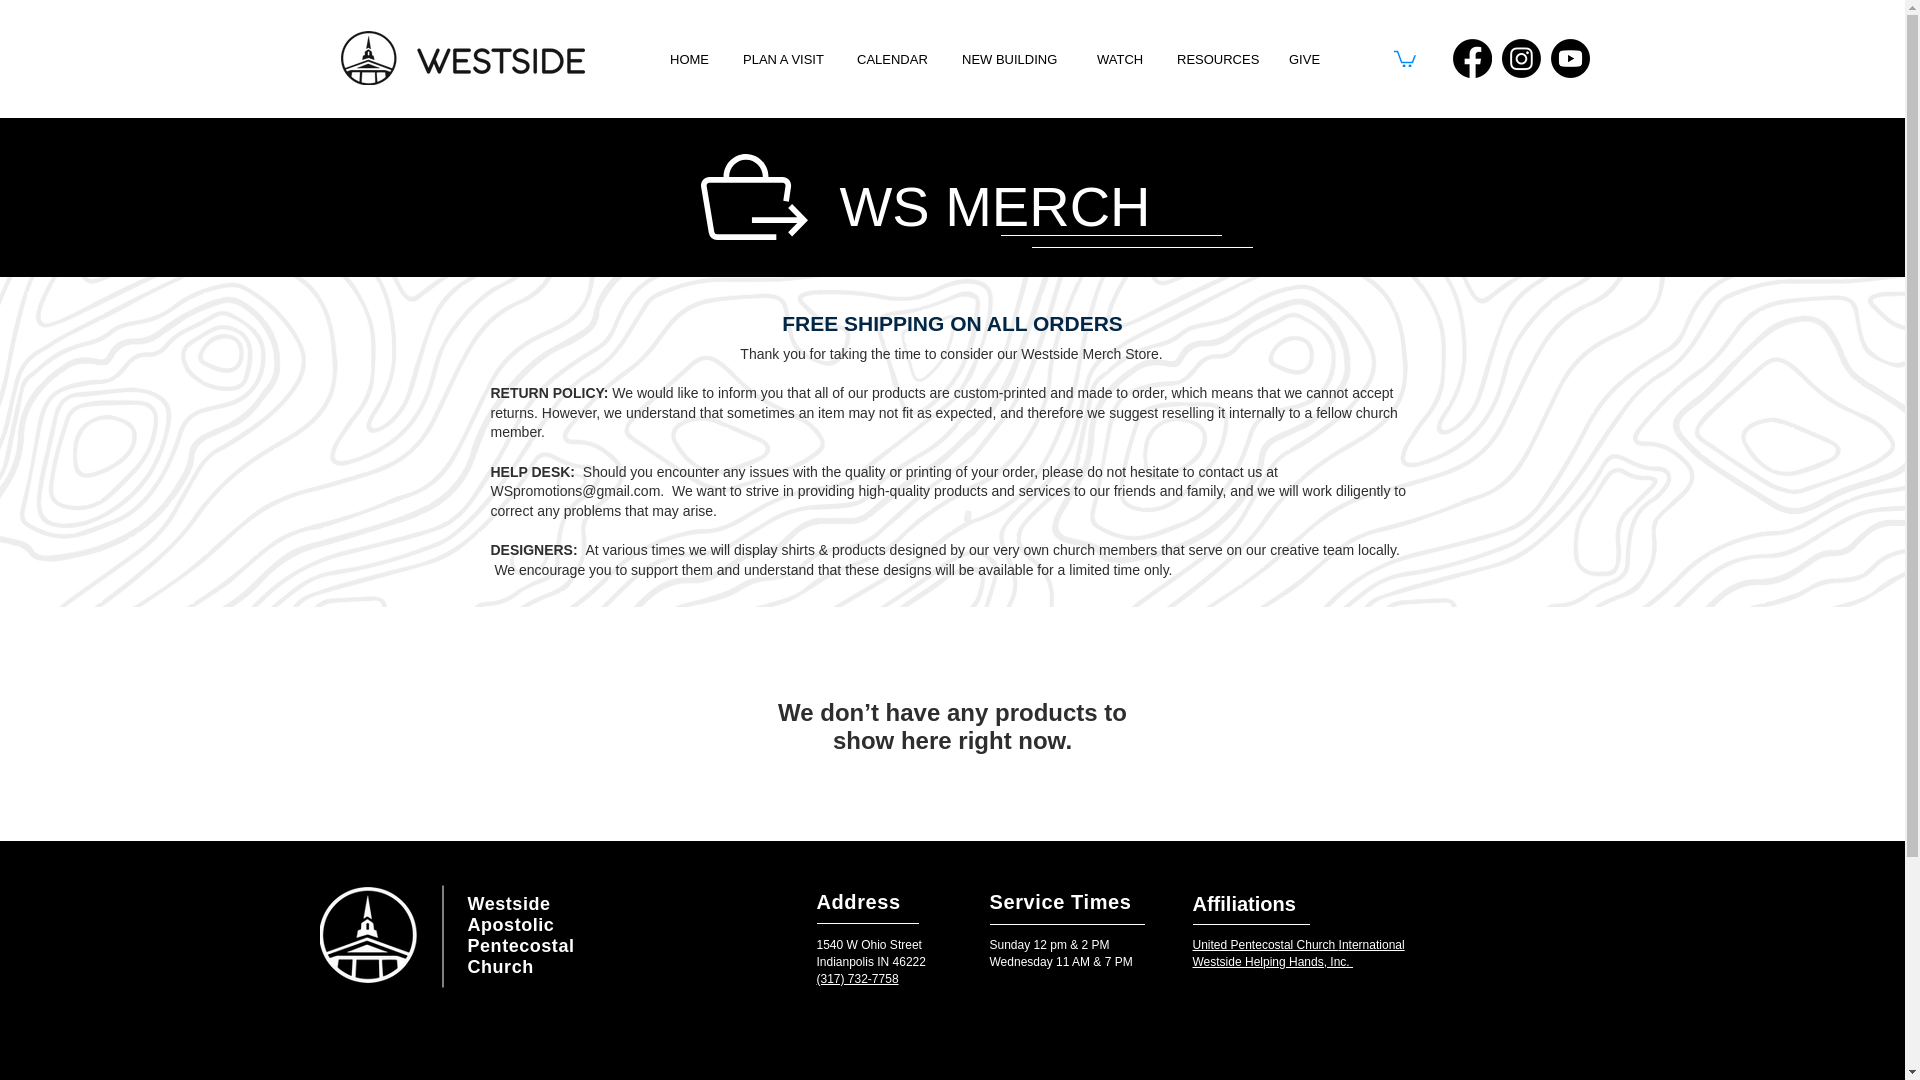  I want to click on WATCH, so click(1122, 58).